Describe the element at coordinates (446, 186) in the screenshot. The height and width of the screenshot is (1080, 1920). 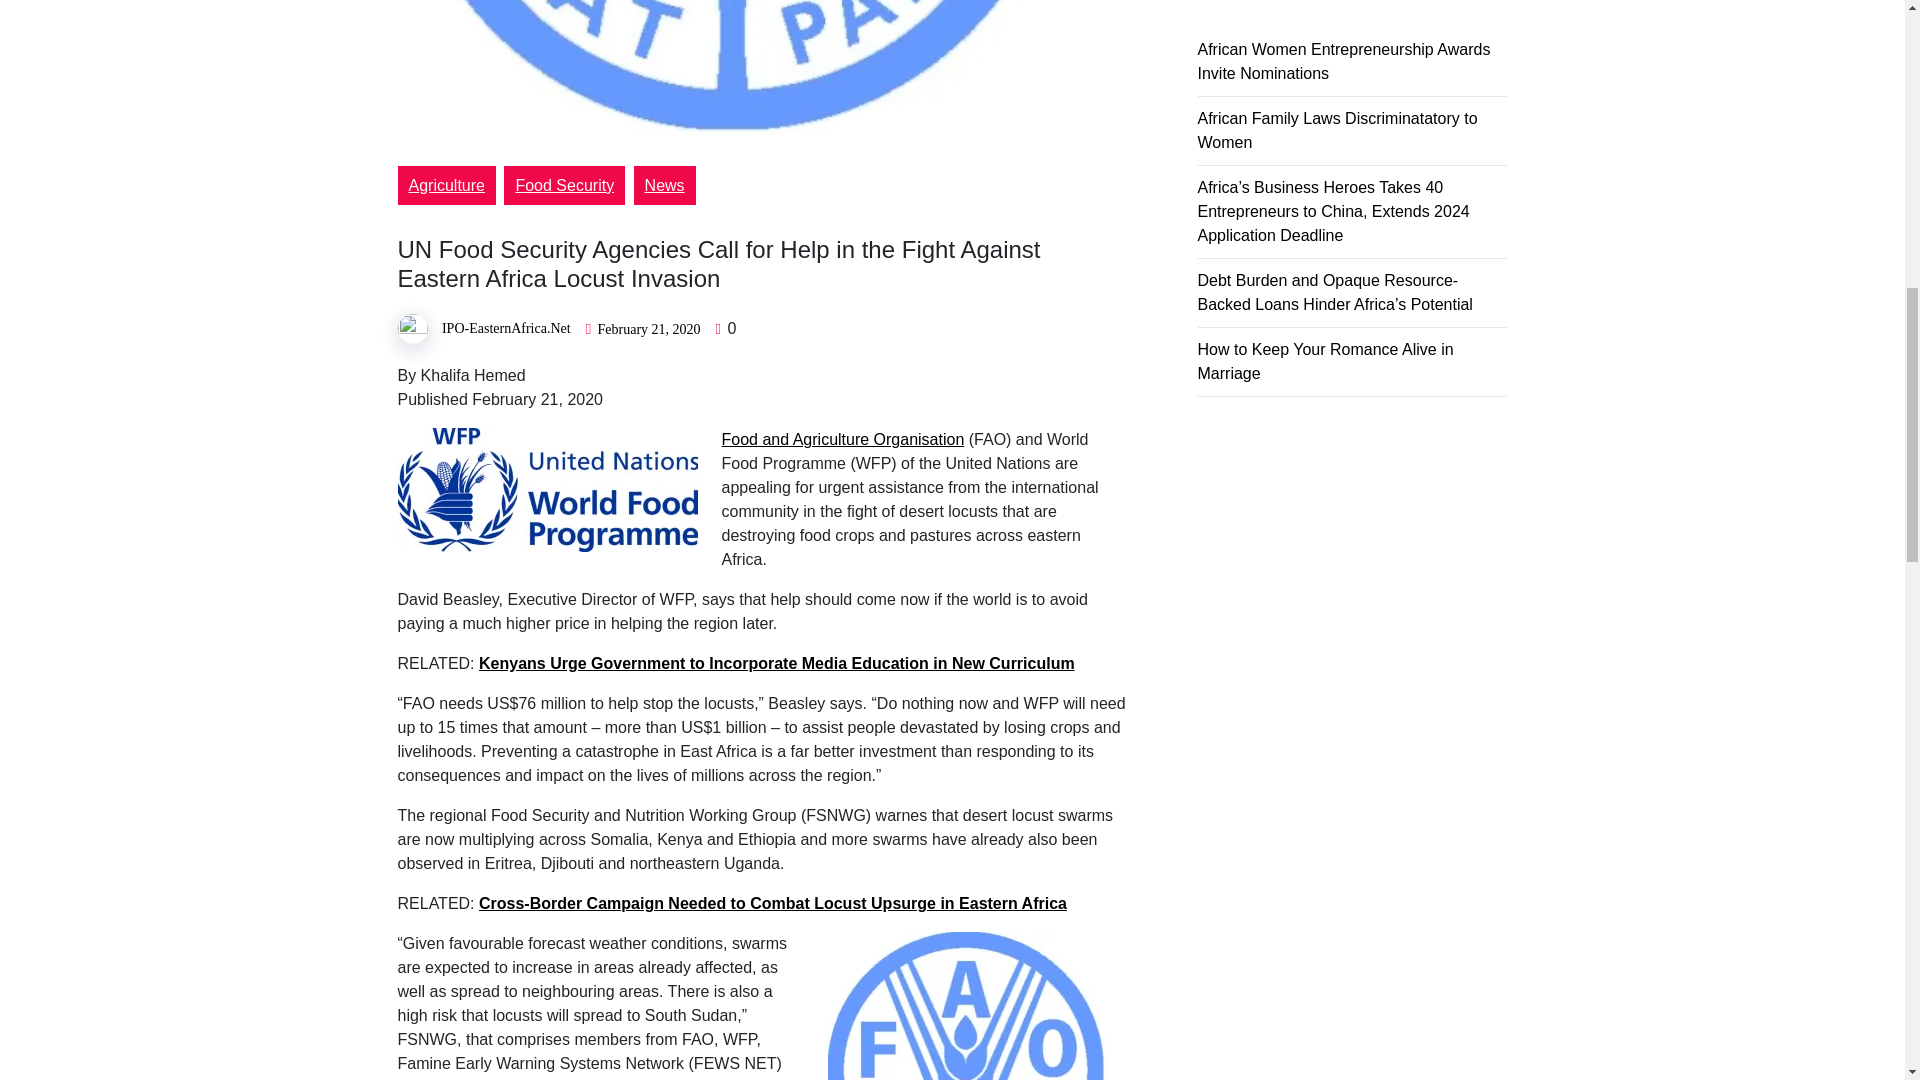
I see `Agriculture` at that location.